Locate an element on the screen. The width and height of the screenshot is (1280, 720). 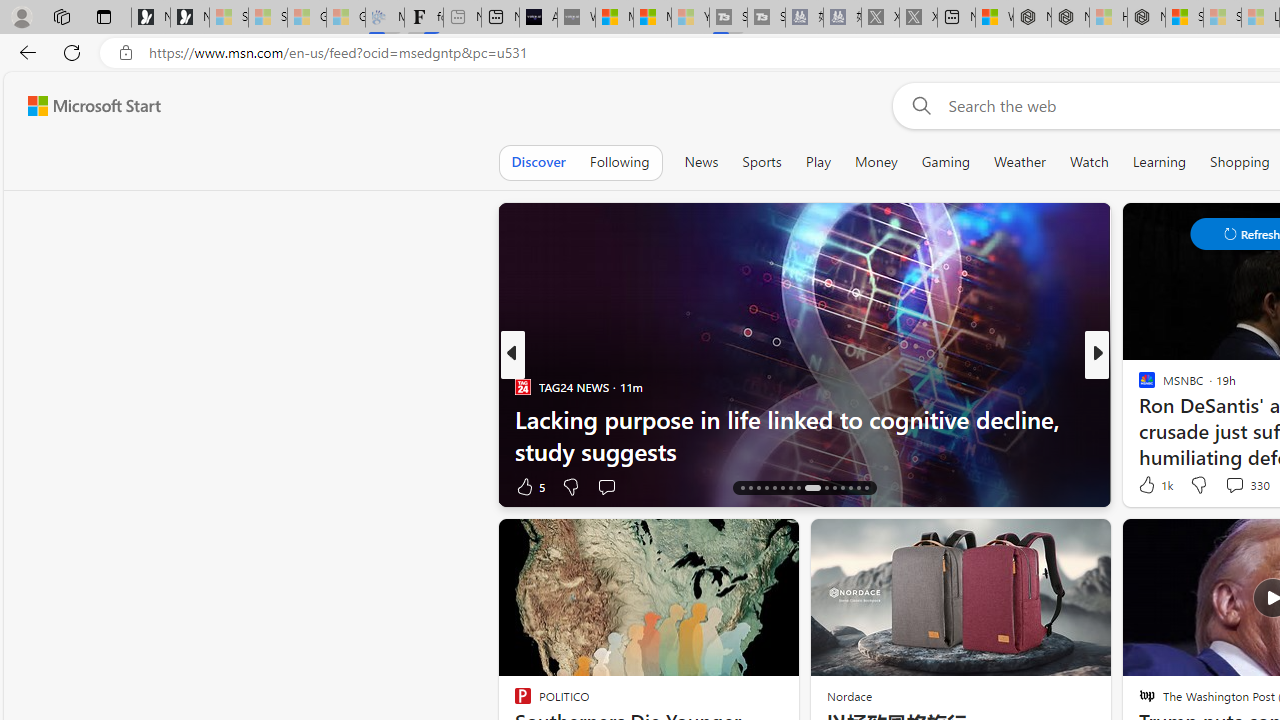
What's the best AI voice generator? - voice.ai - Sleeping is located at coordinates (576, 18).